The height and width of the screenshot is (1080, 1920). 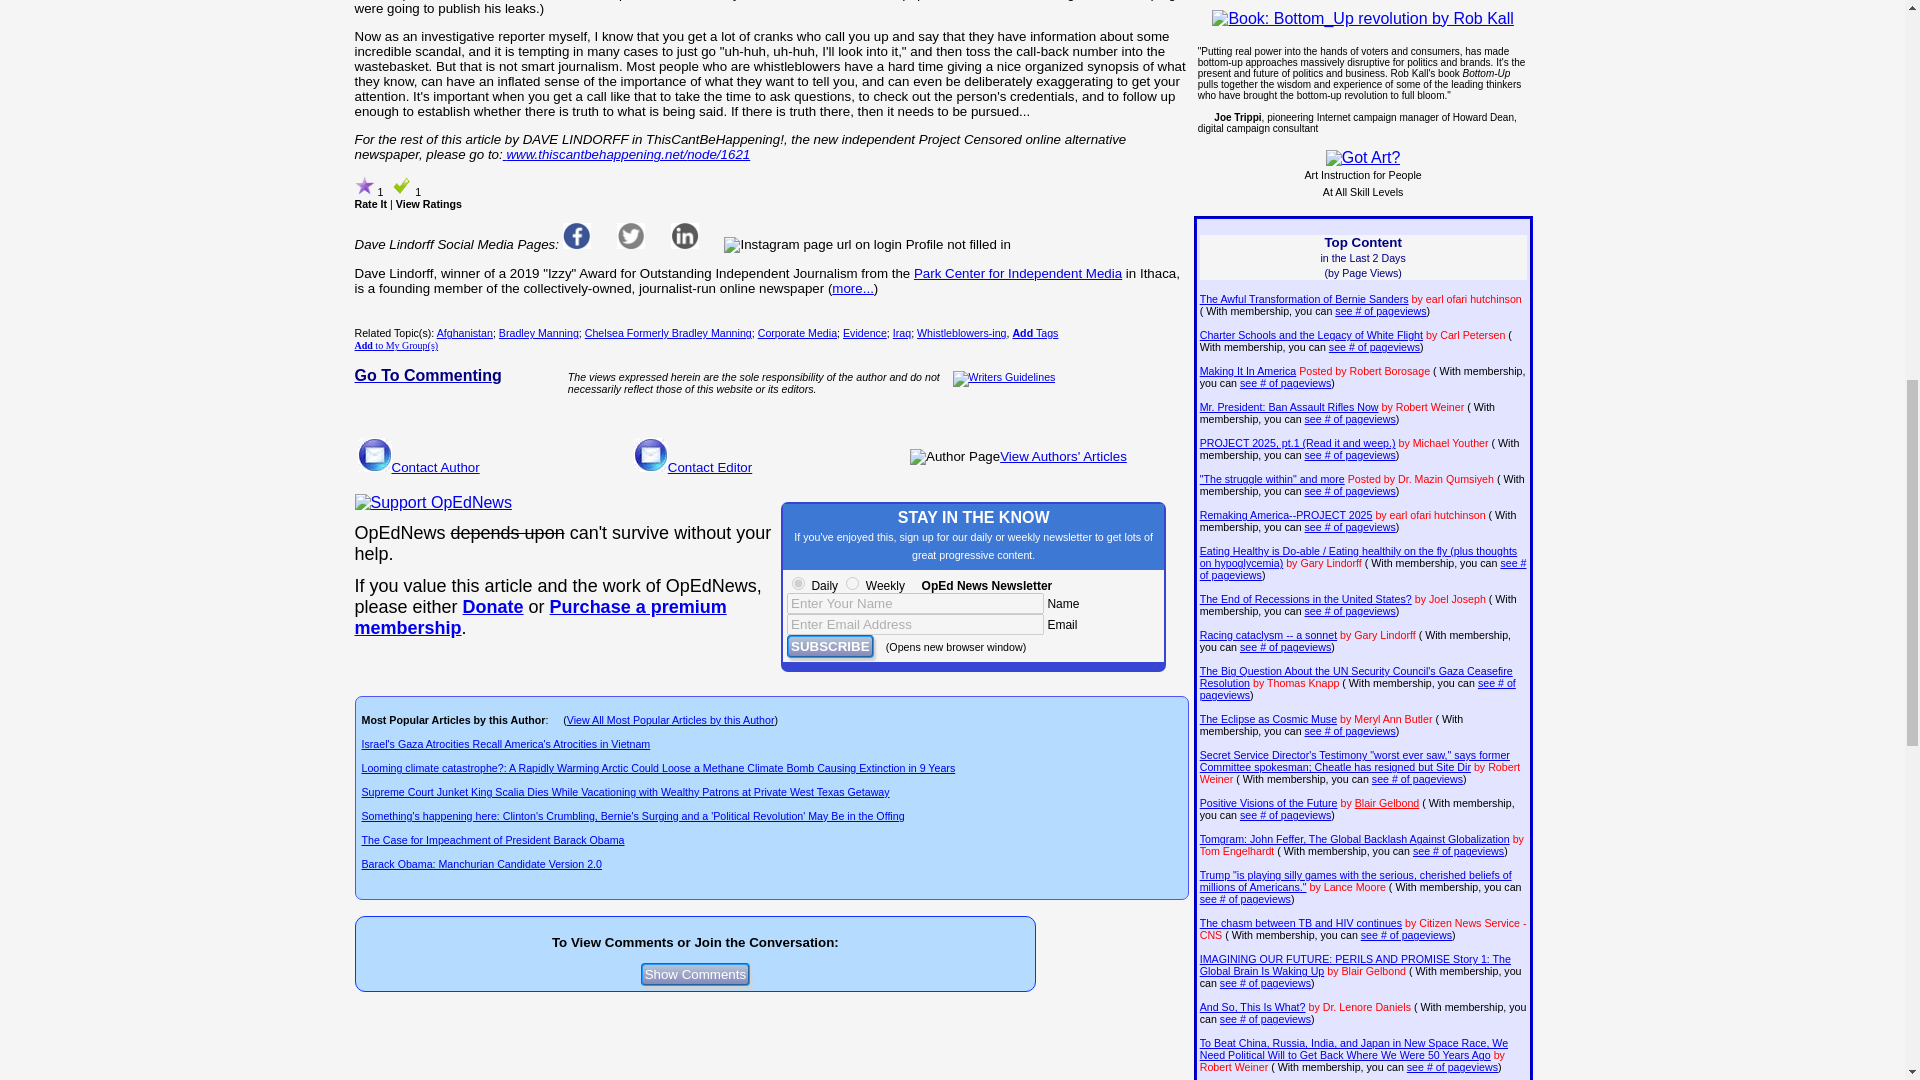 What do you see at coordinates (916, 603) in the screenshot?
I see `Enter Your Name` at bounding box center [916, 603].